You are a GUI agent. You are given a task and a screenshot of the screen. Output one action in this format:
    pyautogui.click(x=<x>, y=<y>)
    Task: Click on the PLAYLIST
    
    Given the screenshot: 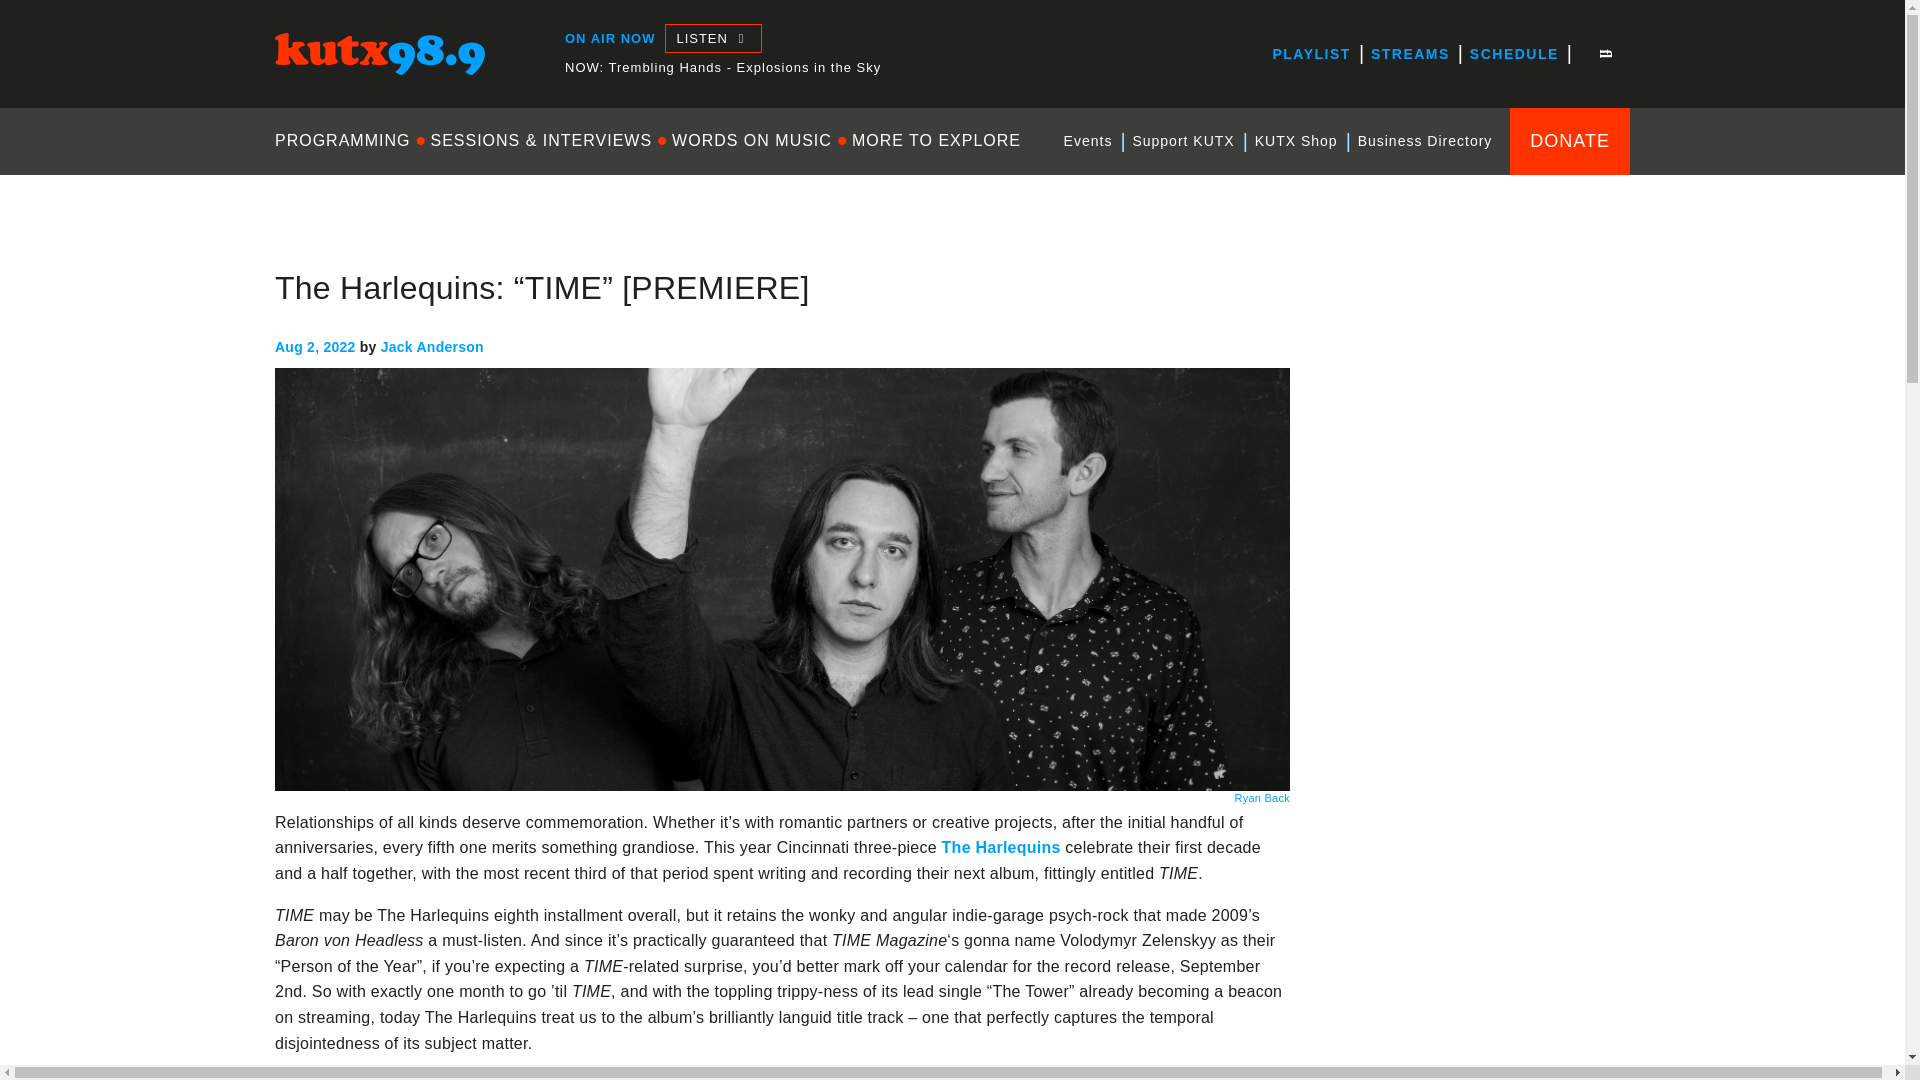 What is the action you would take?
    pyautogui.click(x=1310, y=54)
    